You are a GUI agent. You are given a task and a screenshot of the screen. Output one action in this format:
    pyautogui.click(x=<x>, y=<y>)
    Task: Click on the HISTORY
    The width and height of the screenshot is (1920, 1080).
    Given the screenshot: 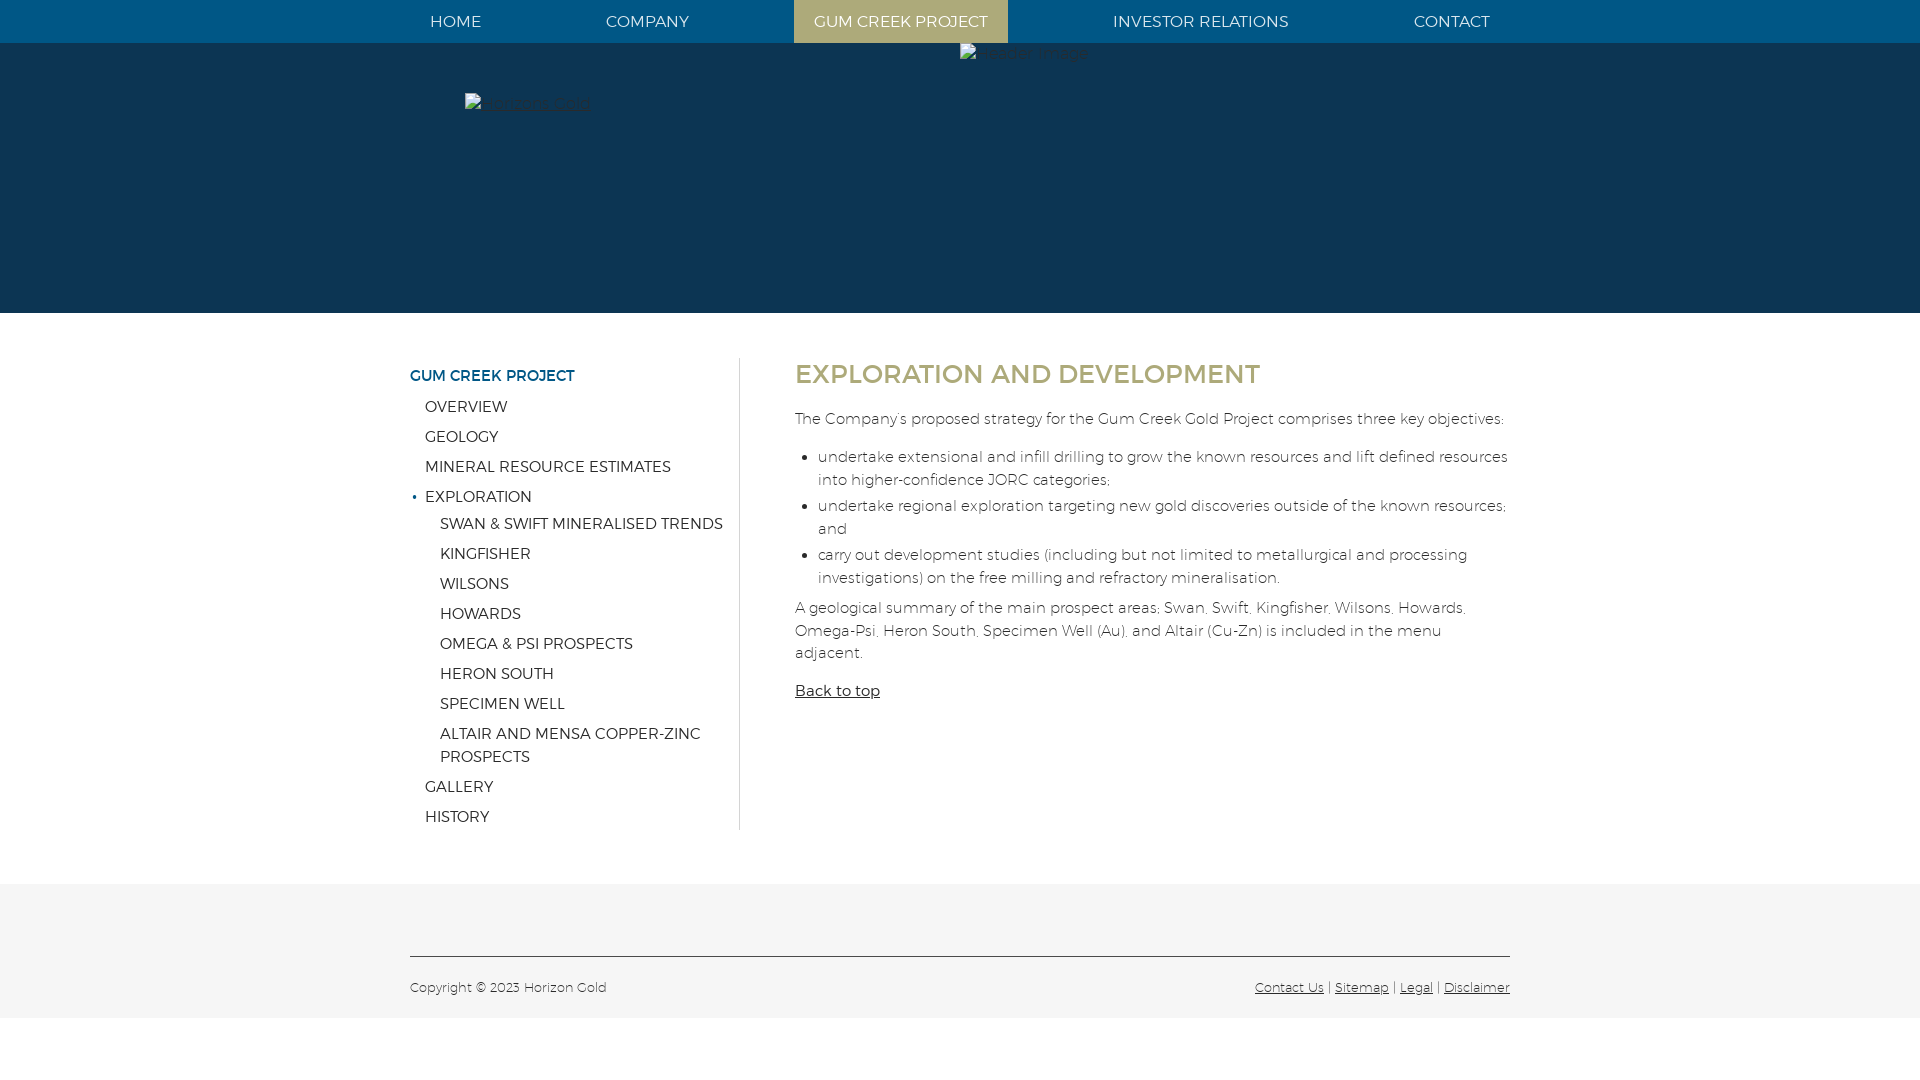 What is the action you would take?
    pyautogui.click(x=582, y=816)
    